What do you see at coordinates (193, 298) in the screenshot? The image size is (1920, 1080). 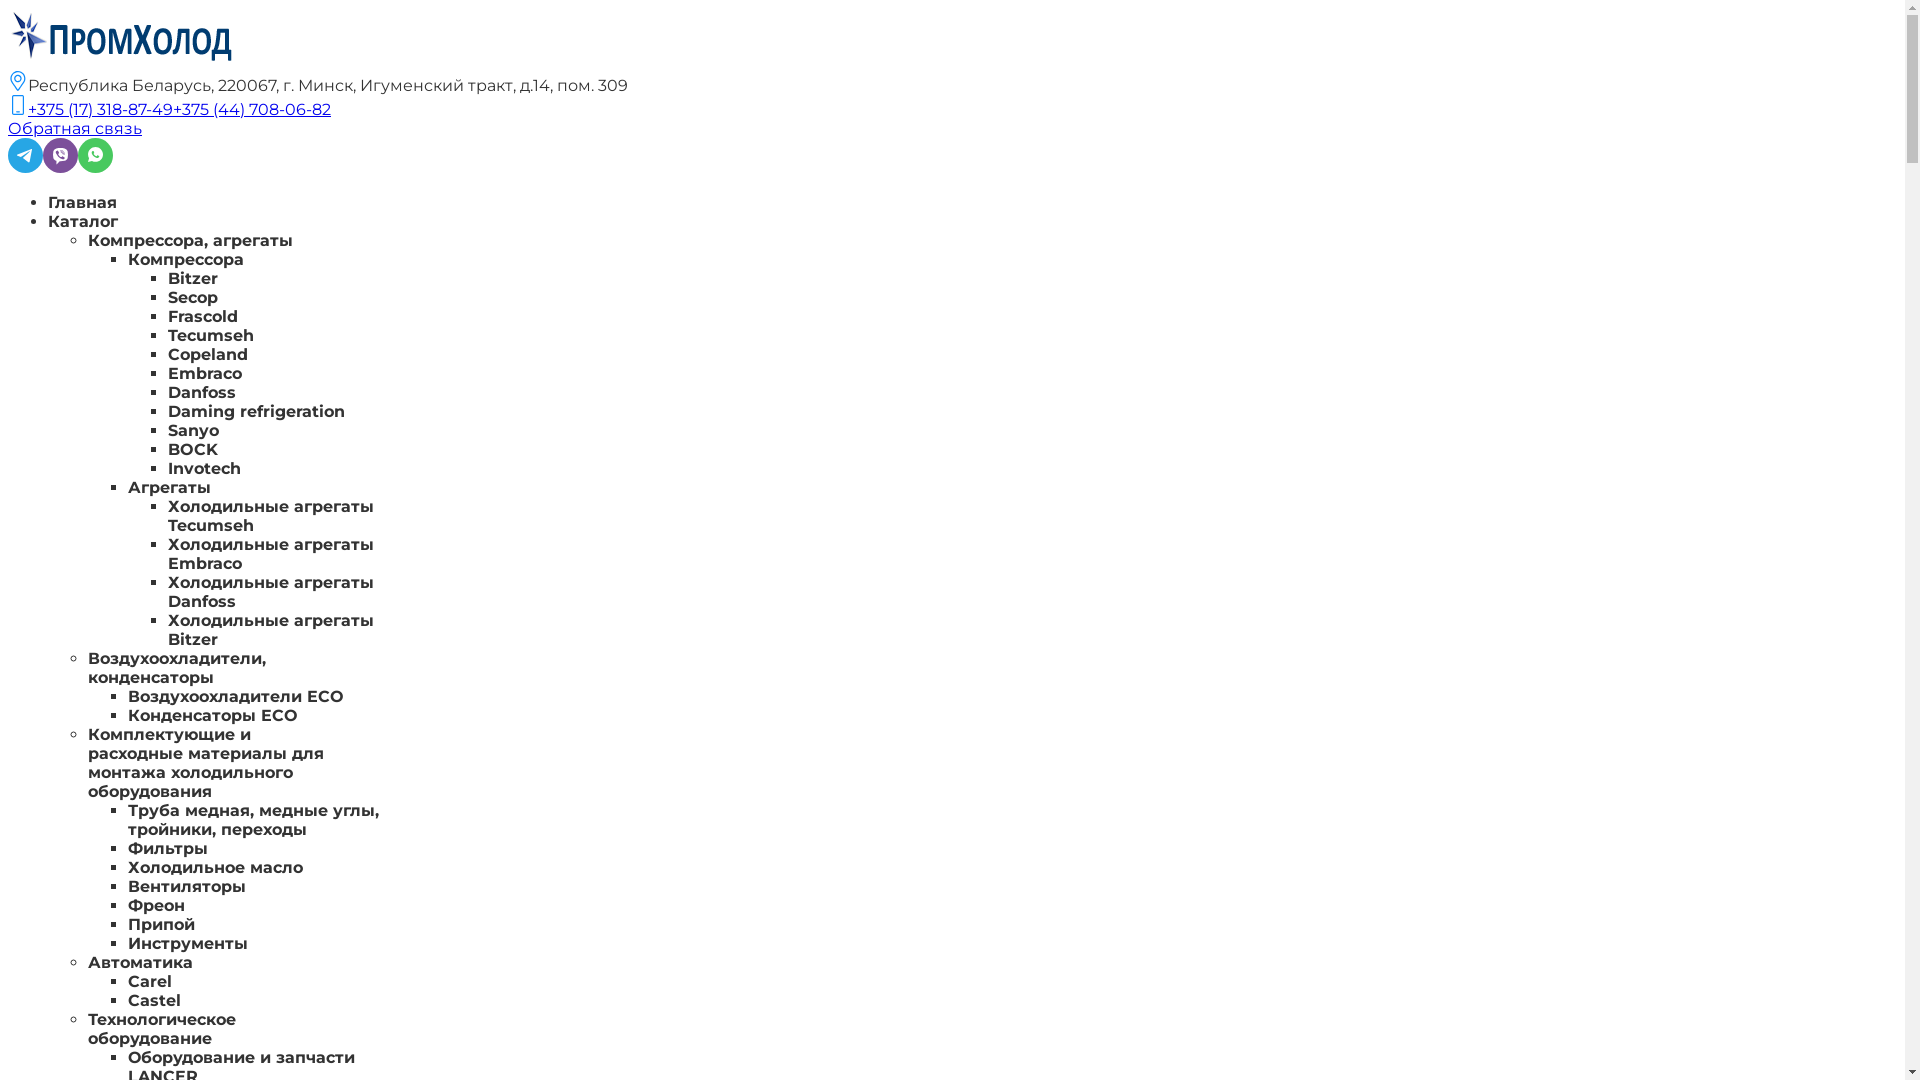 I see `Secop` at bounding box center [193, 298].